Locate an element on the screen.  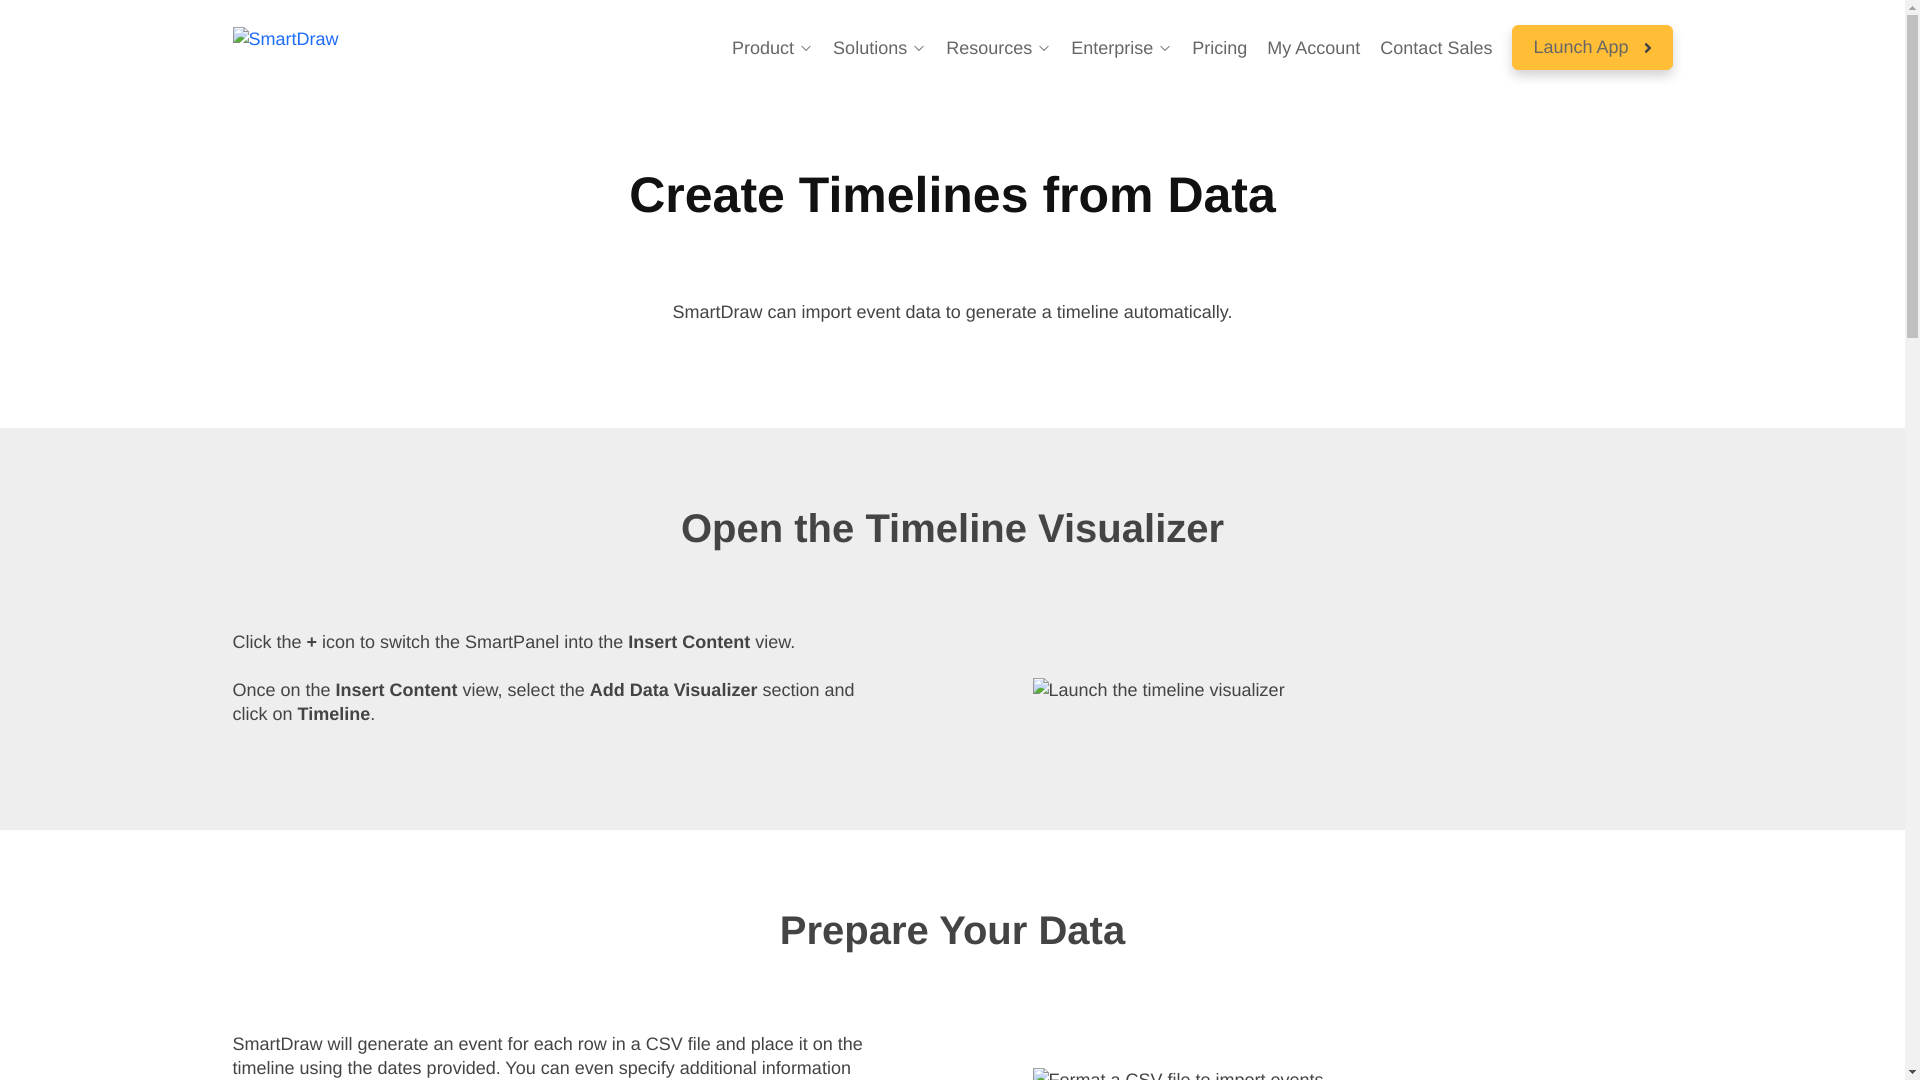
Launch App is located at coordinates (1592, 47).